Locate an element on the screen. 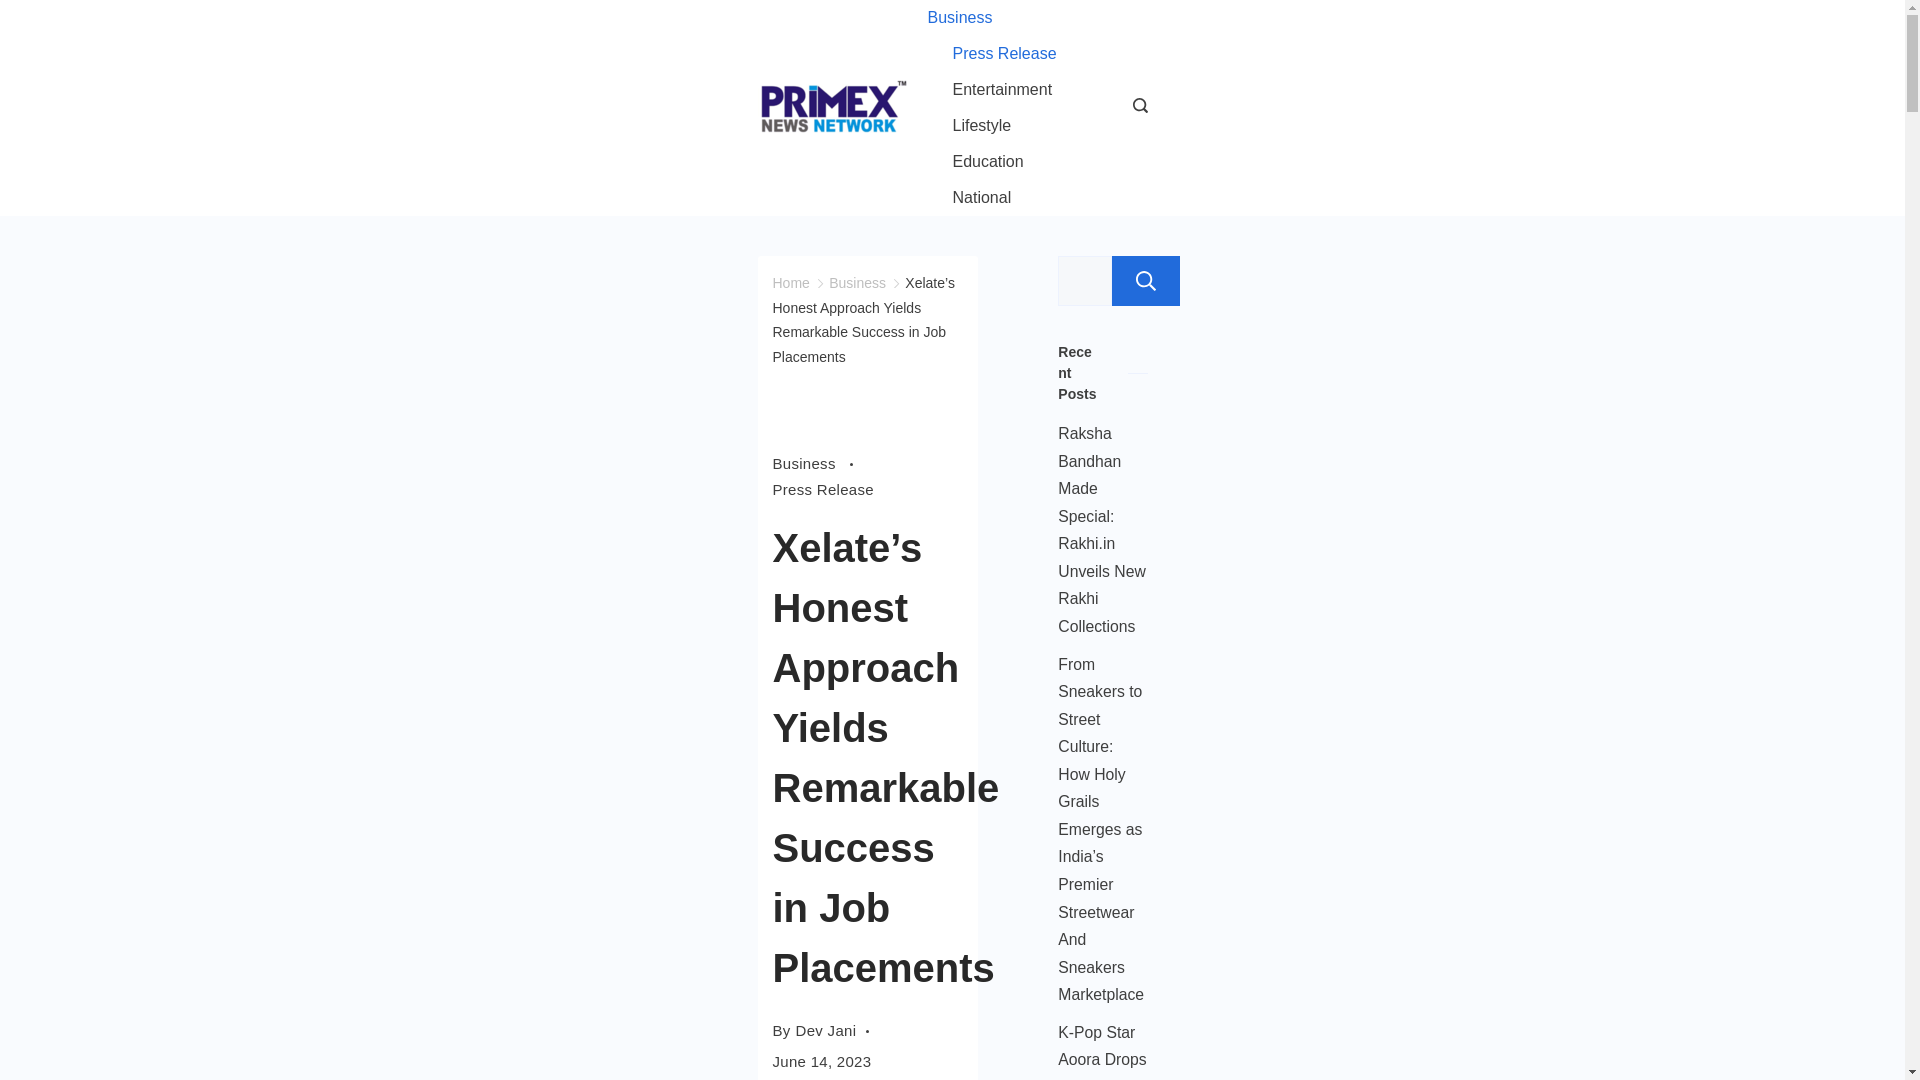 Image resolution: width=1920 pixels, height=1080 pixels. Press Release is located at coordinates (1004, 54).